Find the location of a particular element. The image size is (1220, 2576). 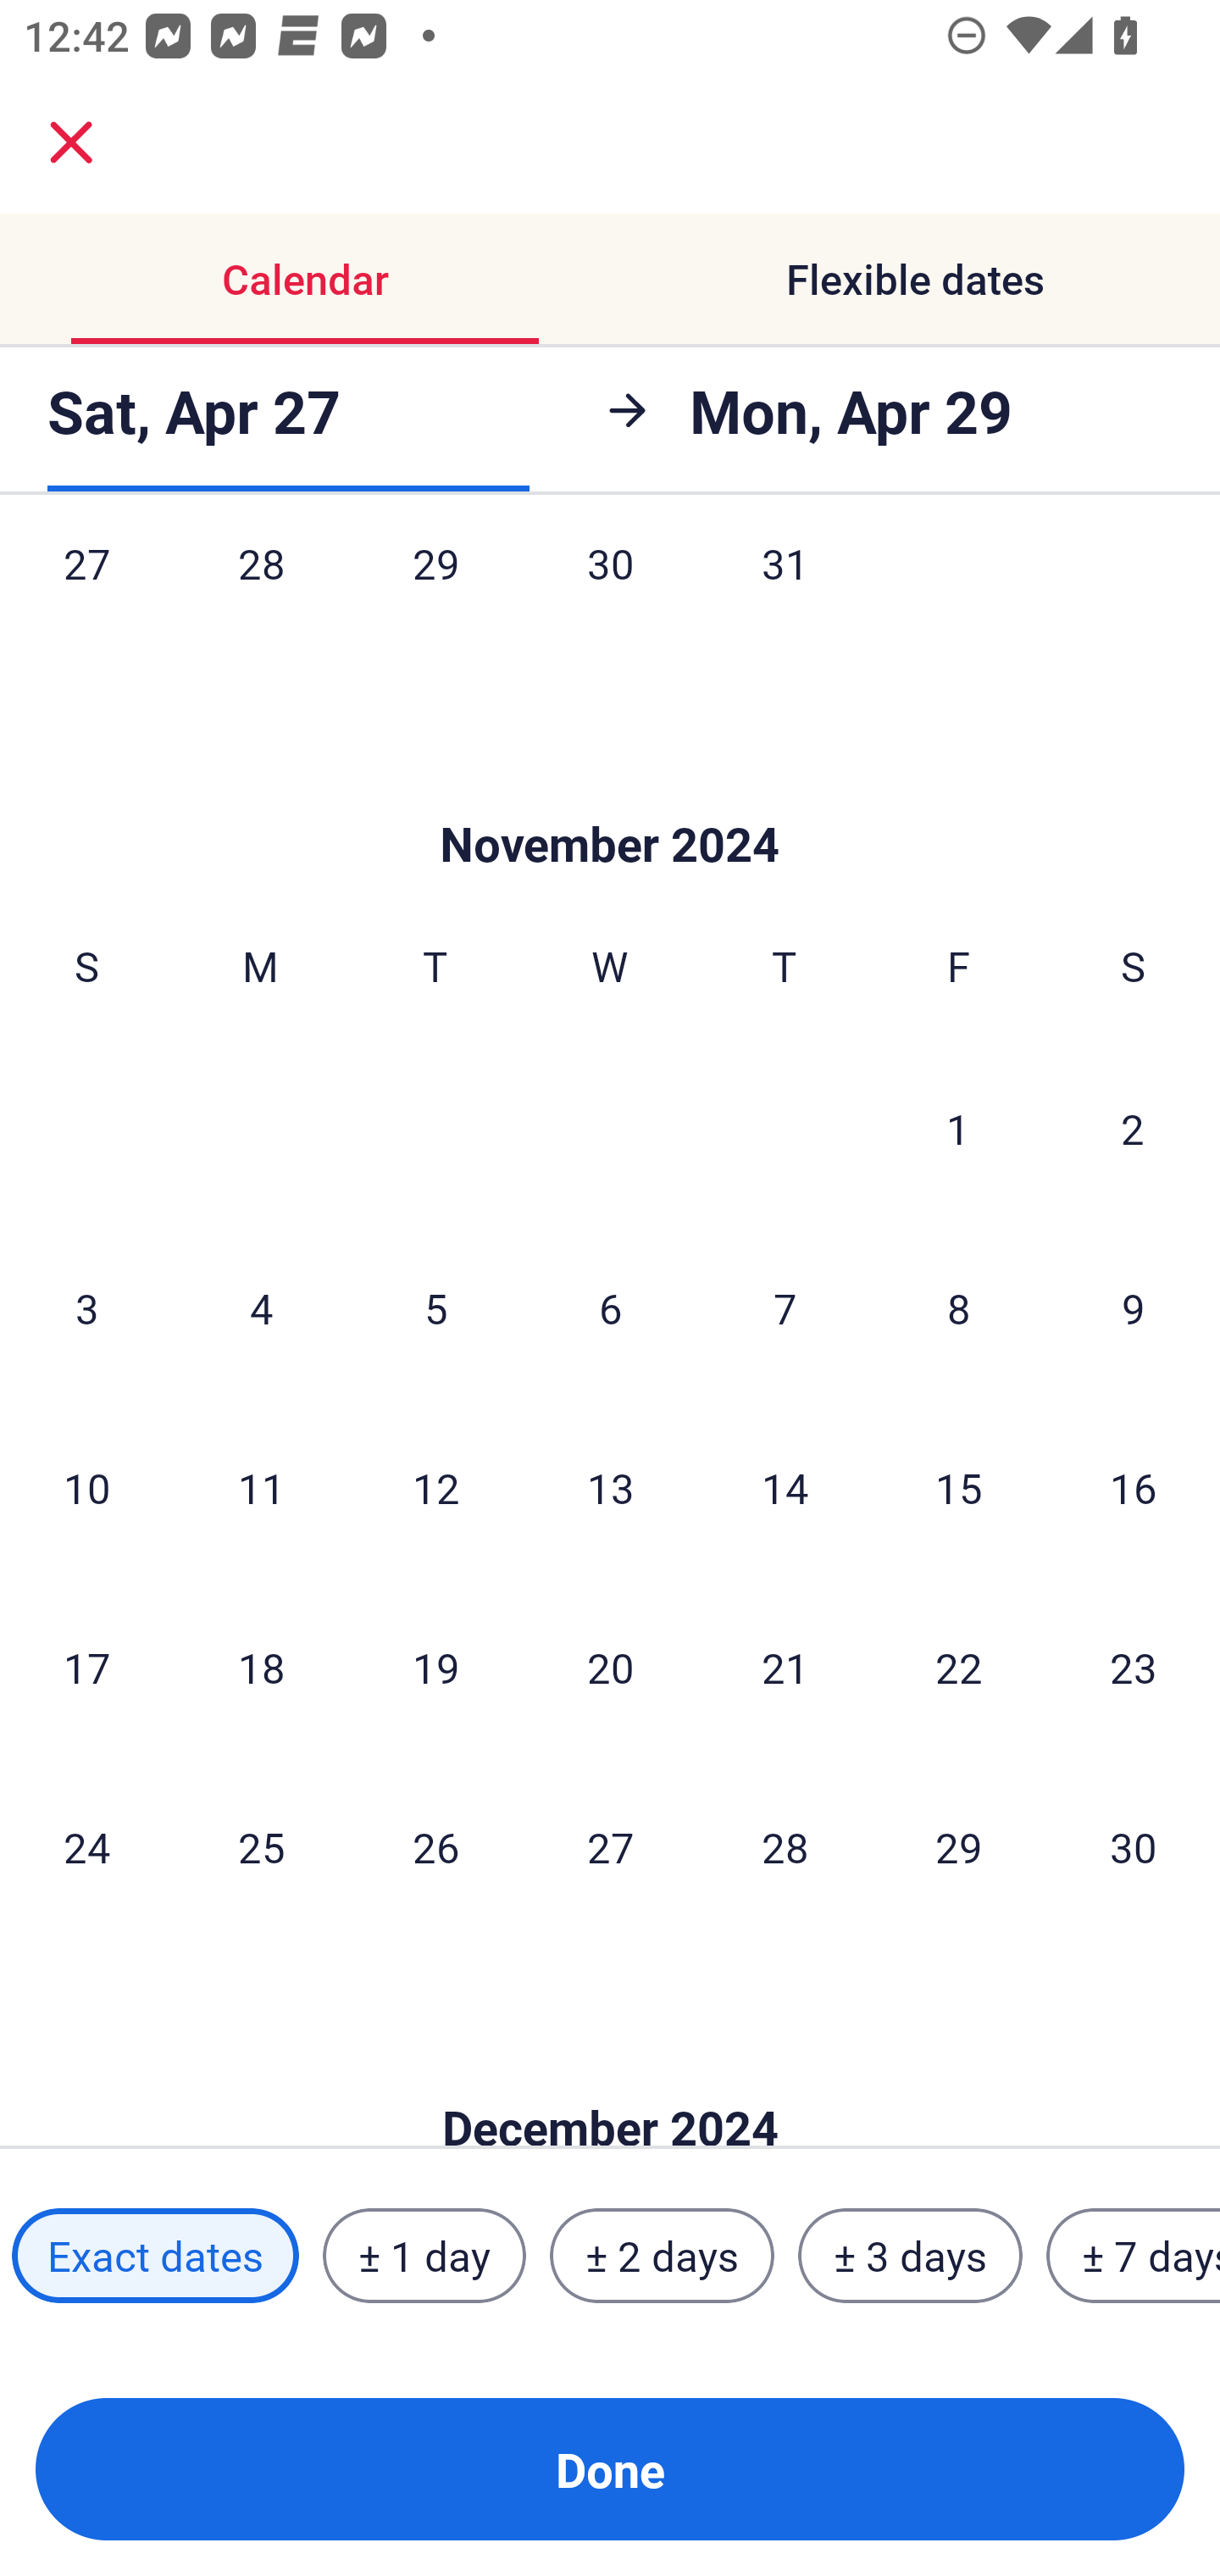

Exact dates is located at coordinates (155, 2255).